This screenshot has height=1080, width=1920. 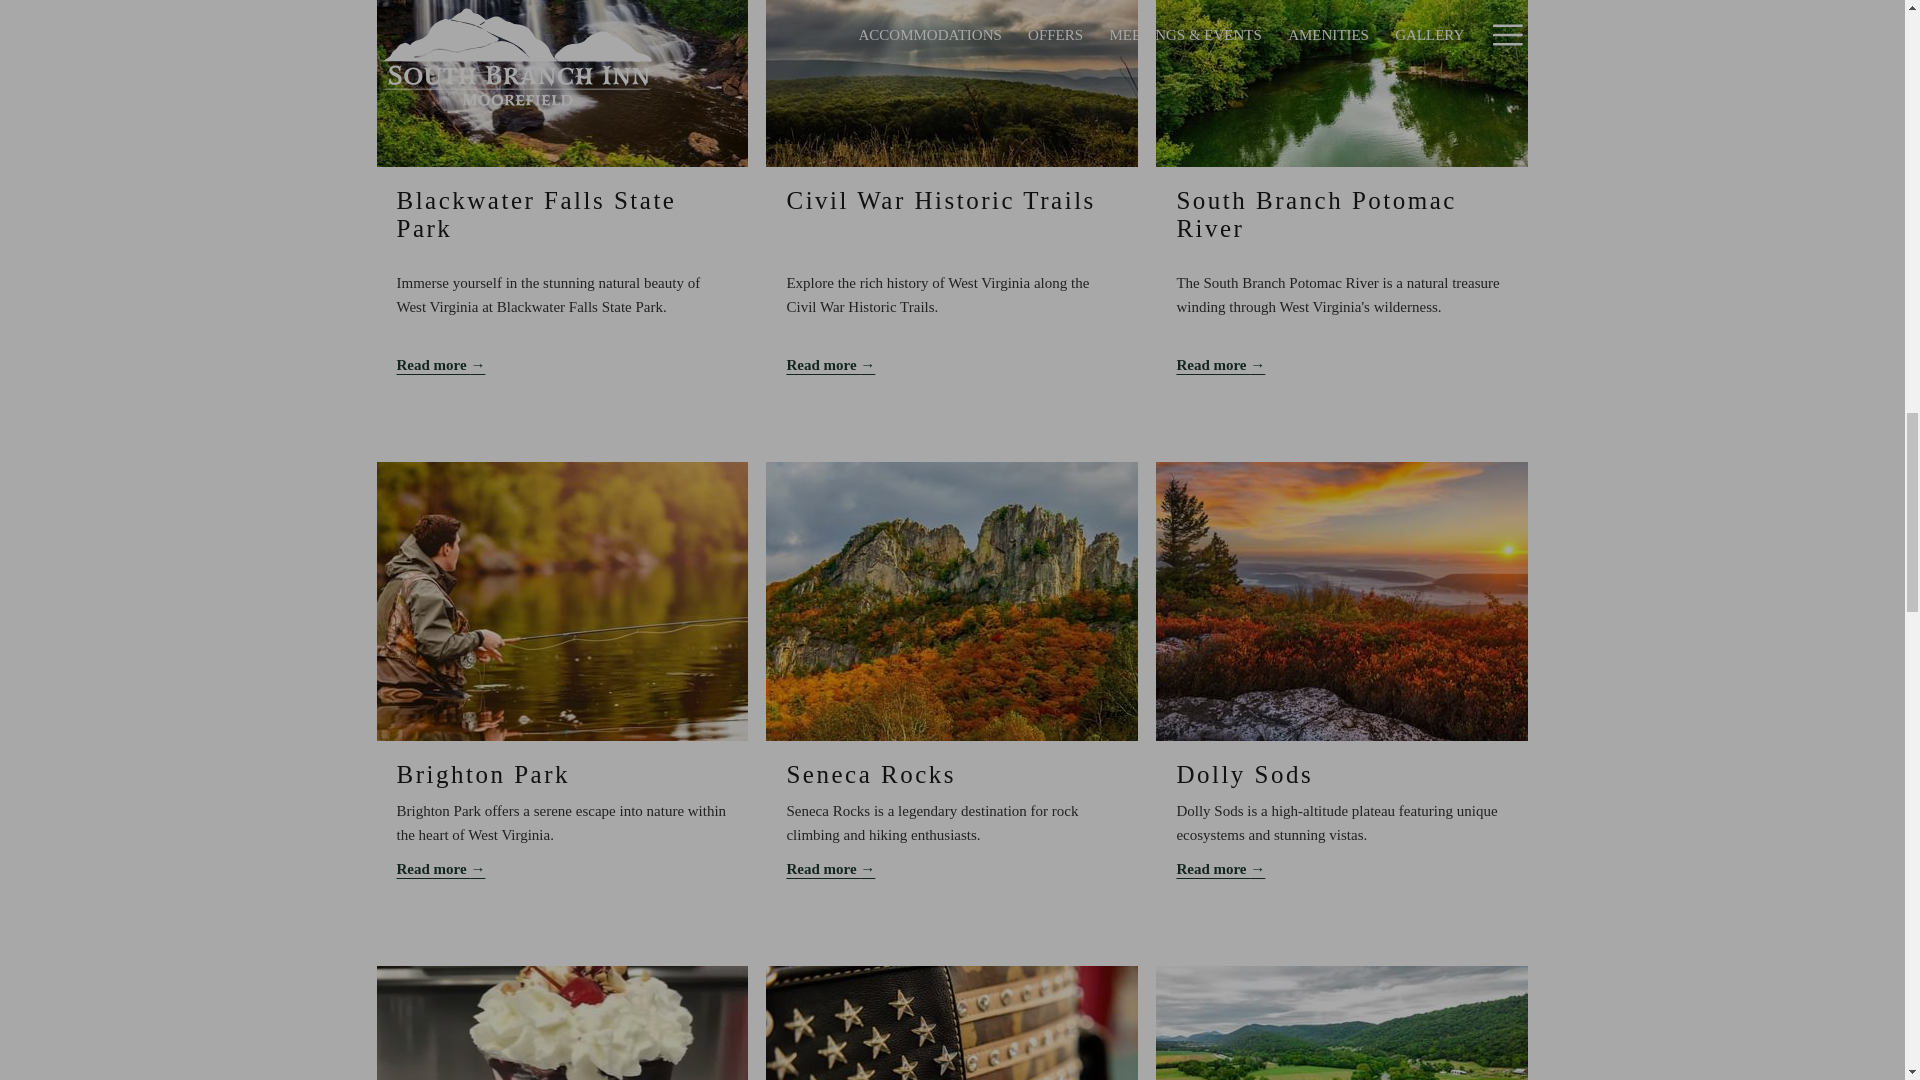 I want to click on Read more, so click(x=561, y=869).